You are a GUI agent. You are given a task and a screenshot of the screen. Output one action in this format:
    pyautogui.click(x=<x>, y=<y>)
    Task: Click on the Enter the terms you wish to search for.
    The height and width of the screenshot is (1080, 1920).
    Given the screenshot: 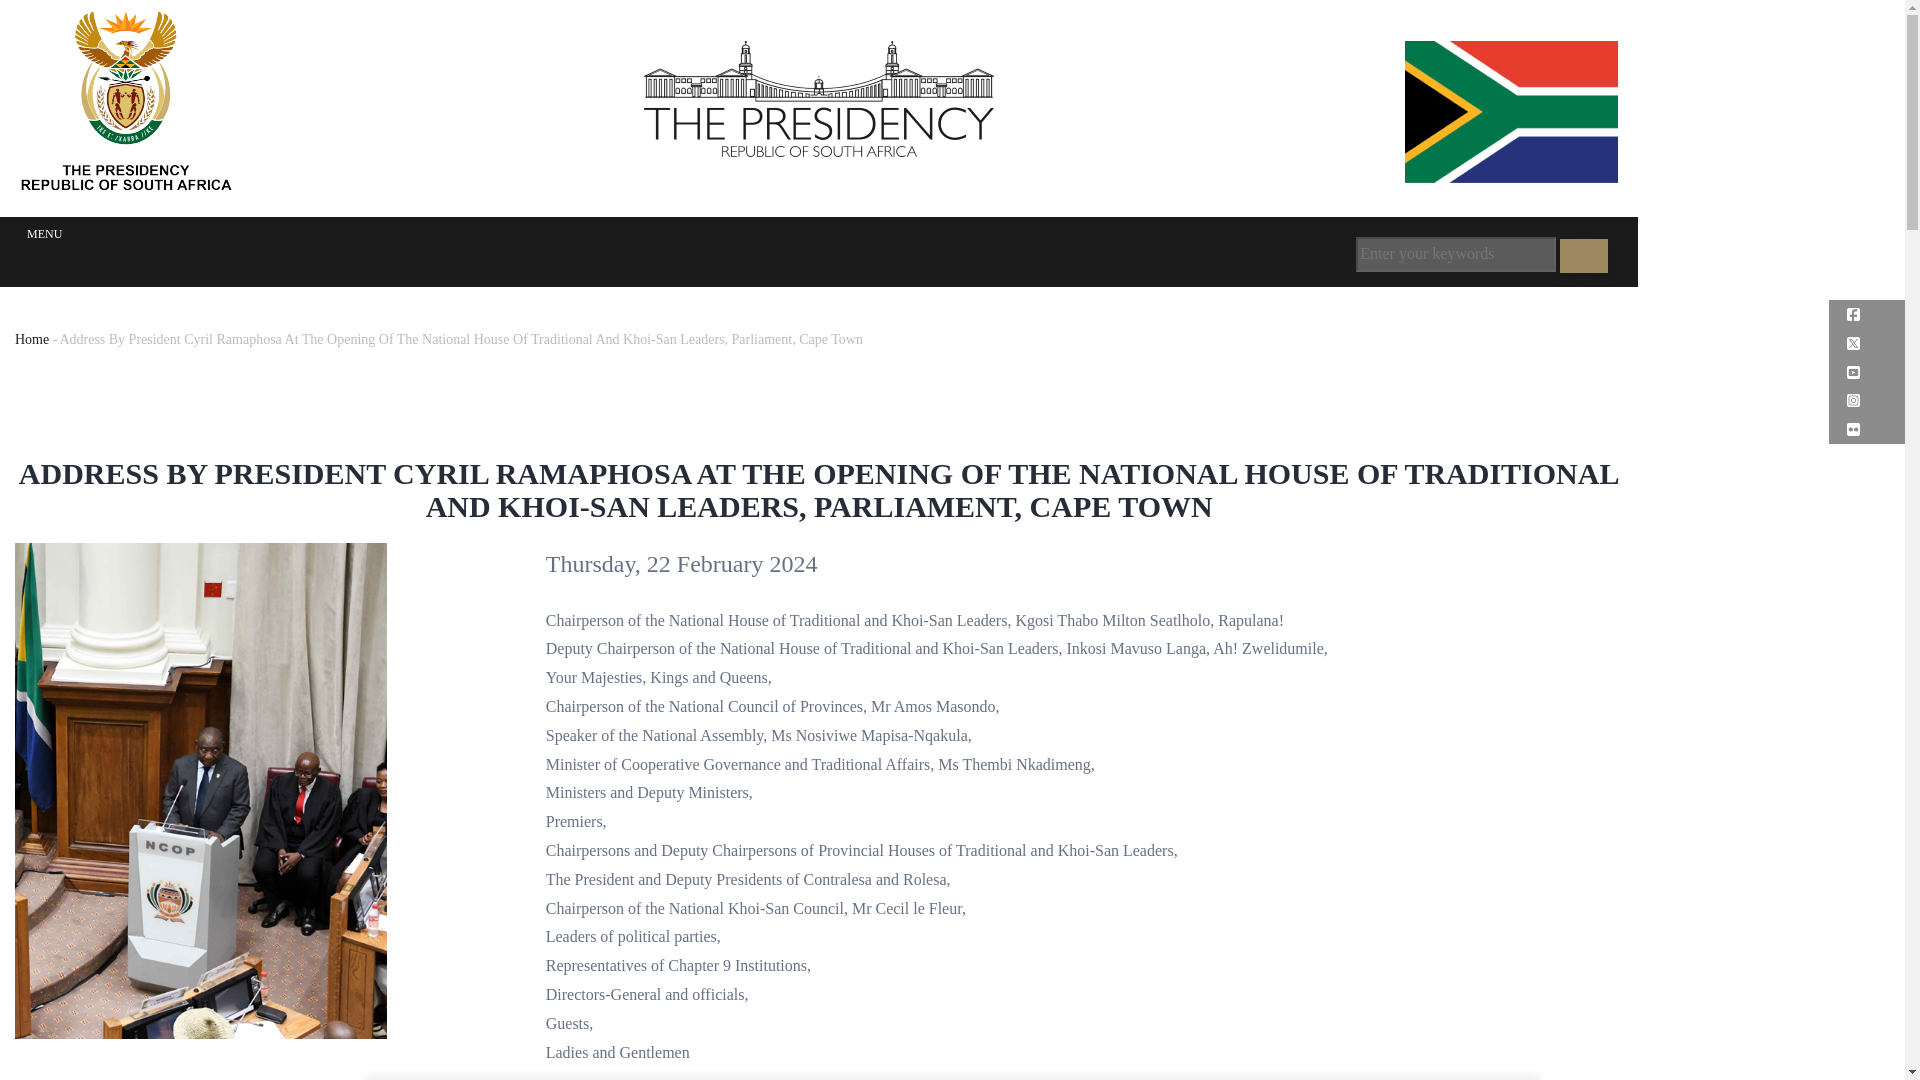 What is the action you would take?
    pyautogui.click(x=1455, y=254)
    